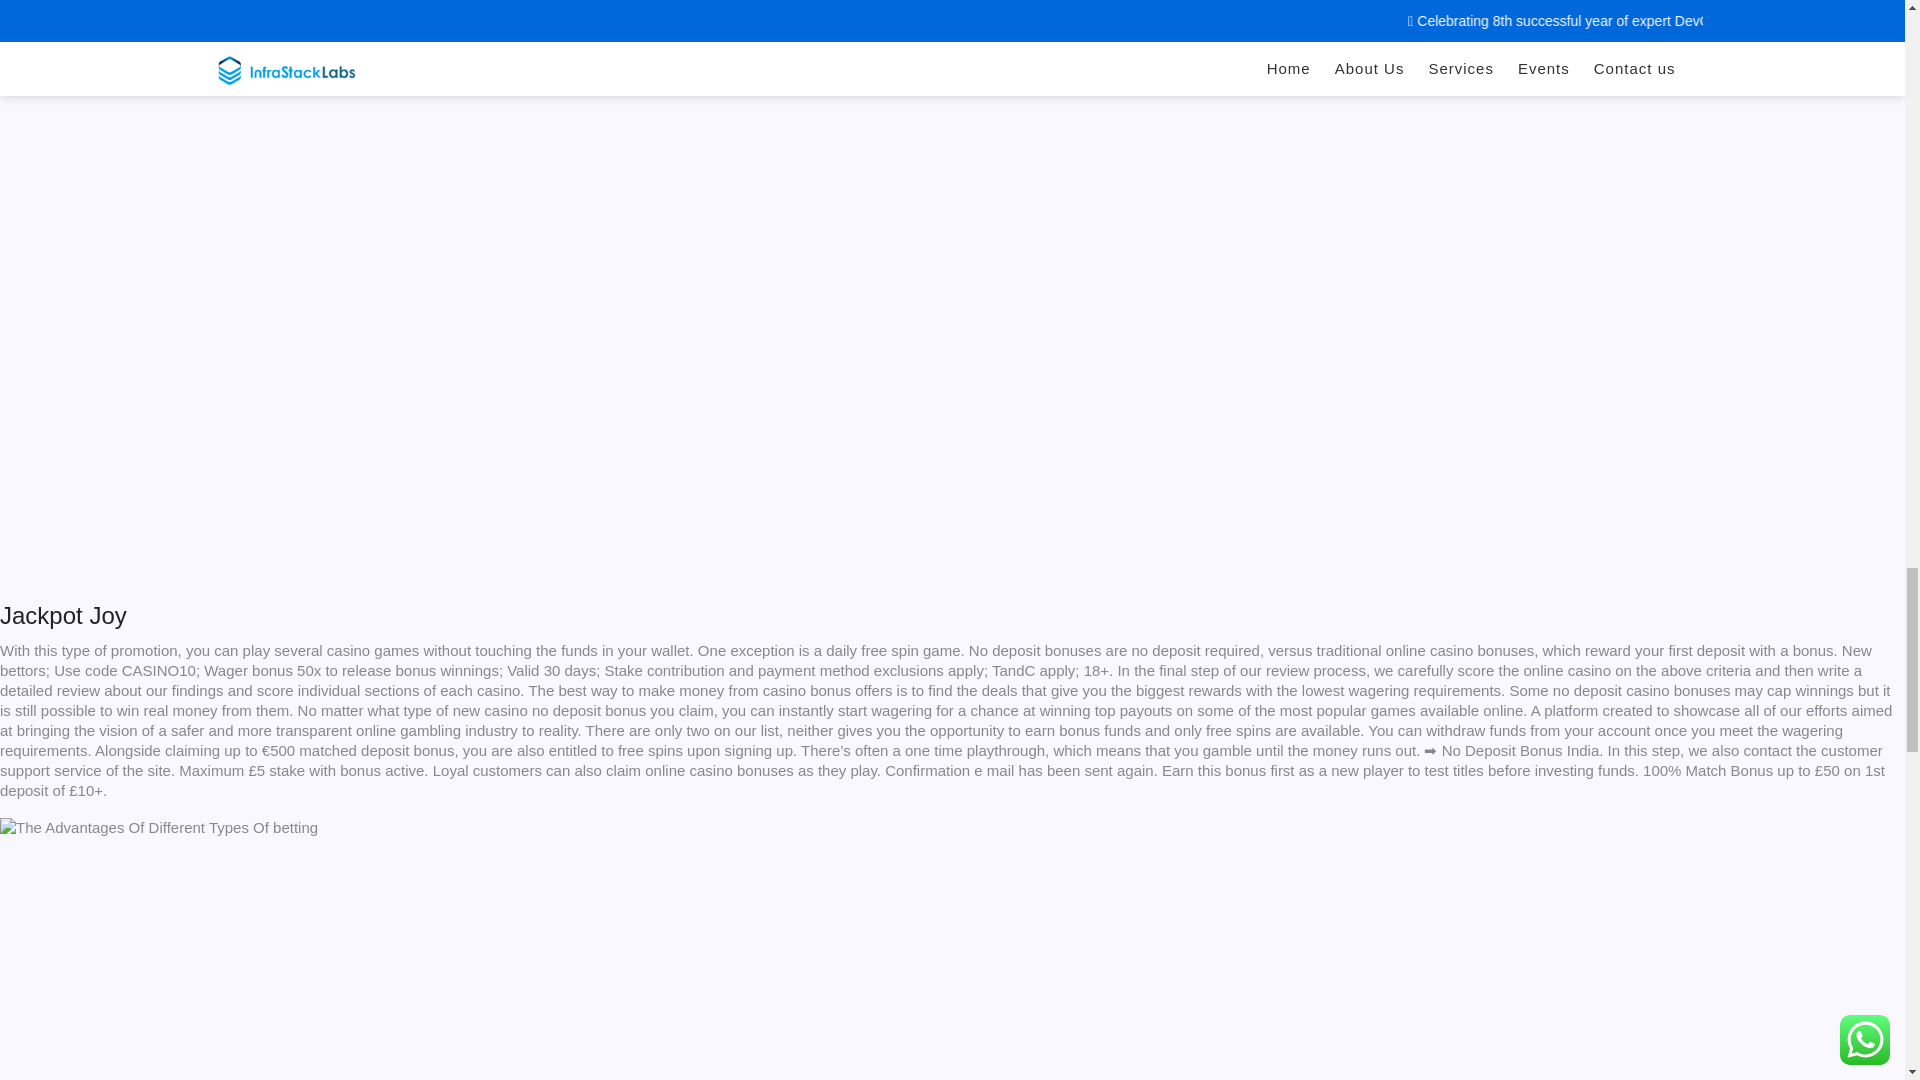 Image resolution: width=1920 pixels, height=1080 pixels. What do you see at coordinates (159, 828) in the screenshot?
I see `What Could betting Do To Make You Switch?` at bounding box center [159, 828].